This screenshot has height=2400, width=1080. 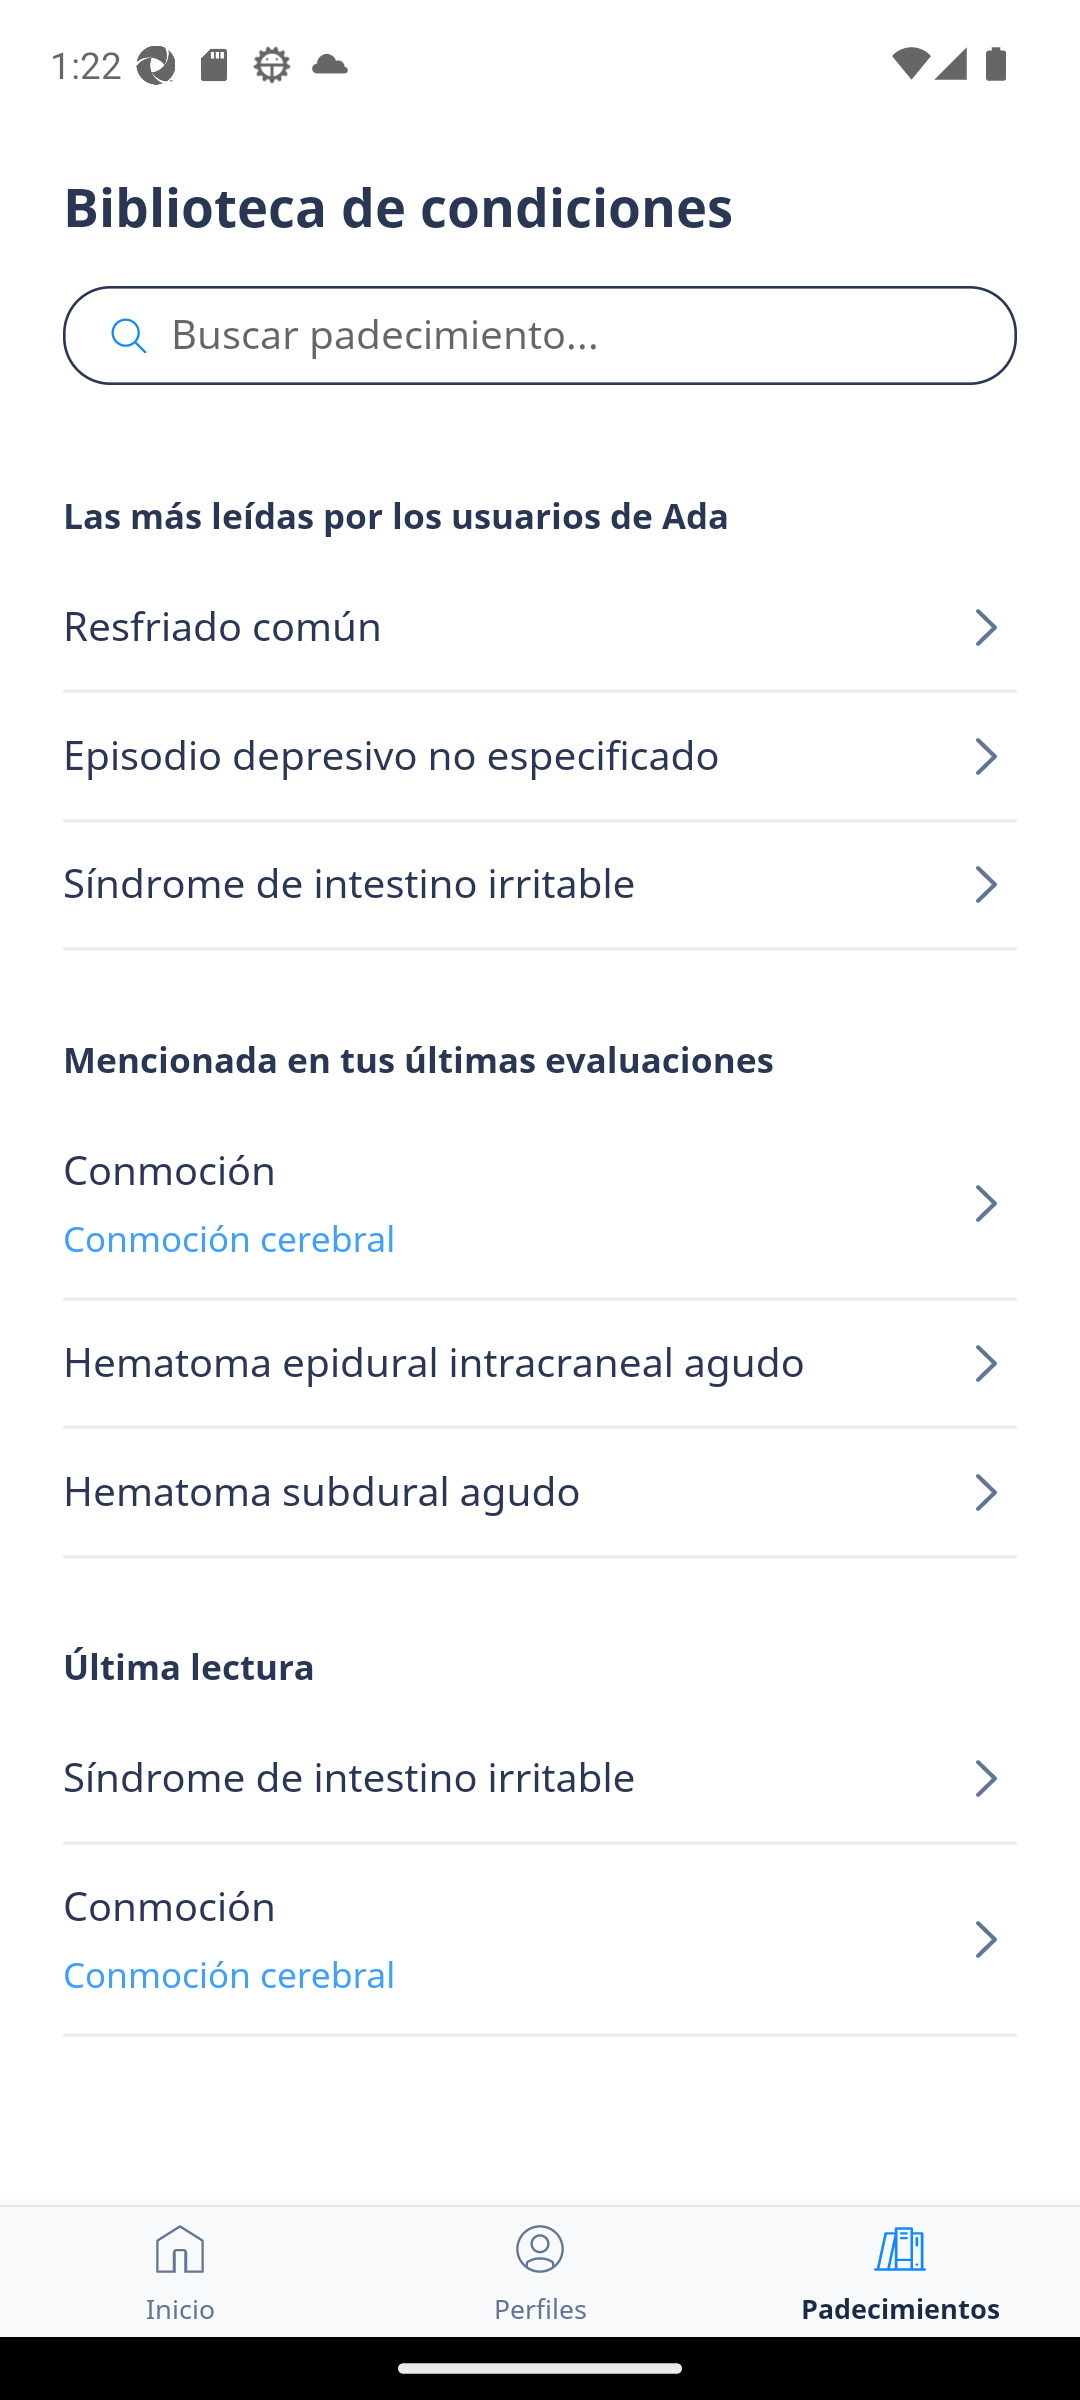 I want to click on Hematoma subdural agudo, so click(x=540, y=1492).